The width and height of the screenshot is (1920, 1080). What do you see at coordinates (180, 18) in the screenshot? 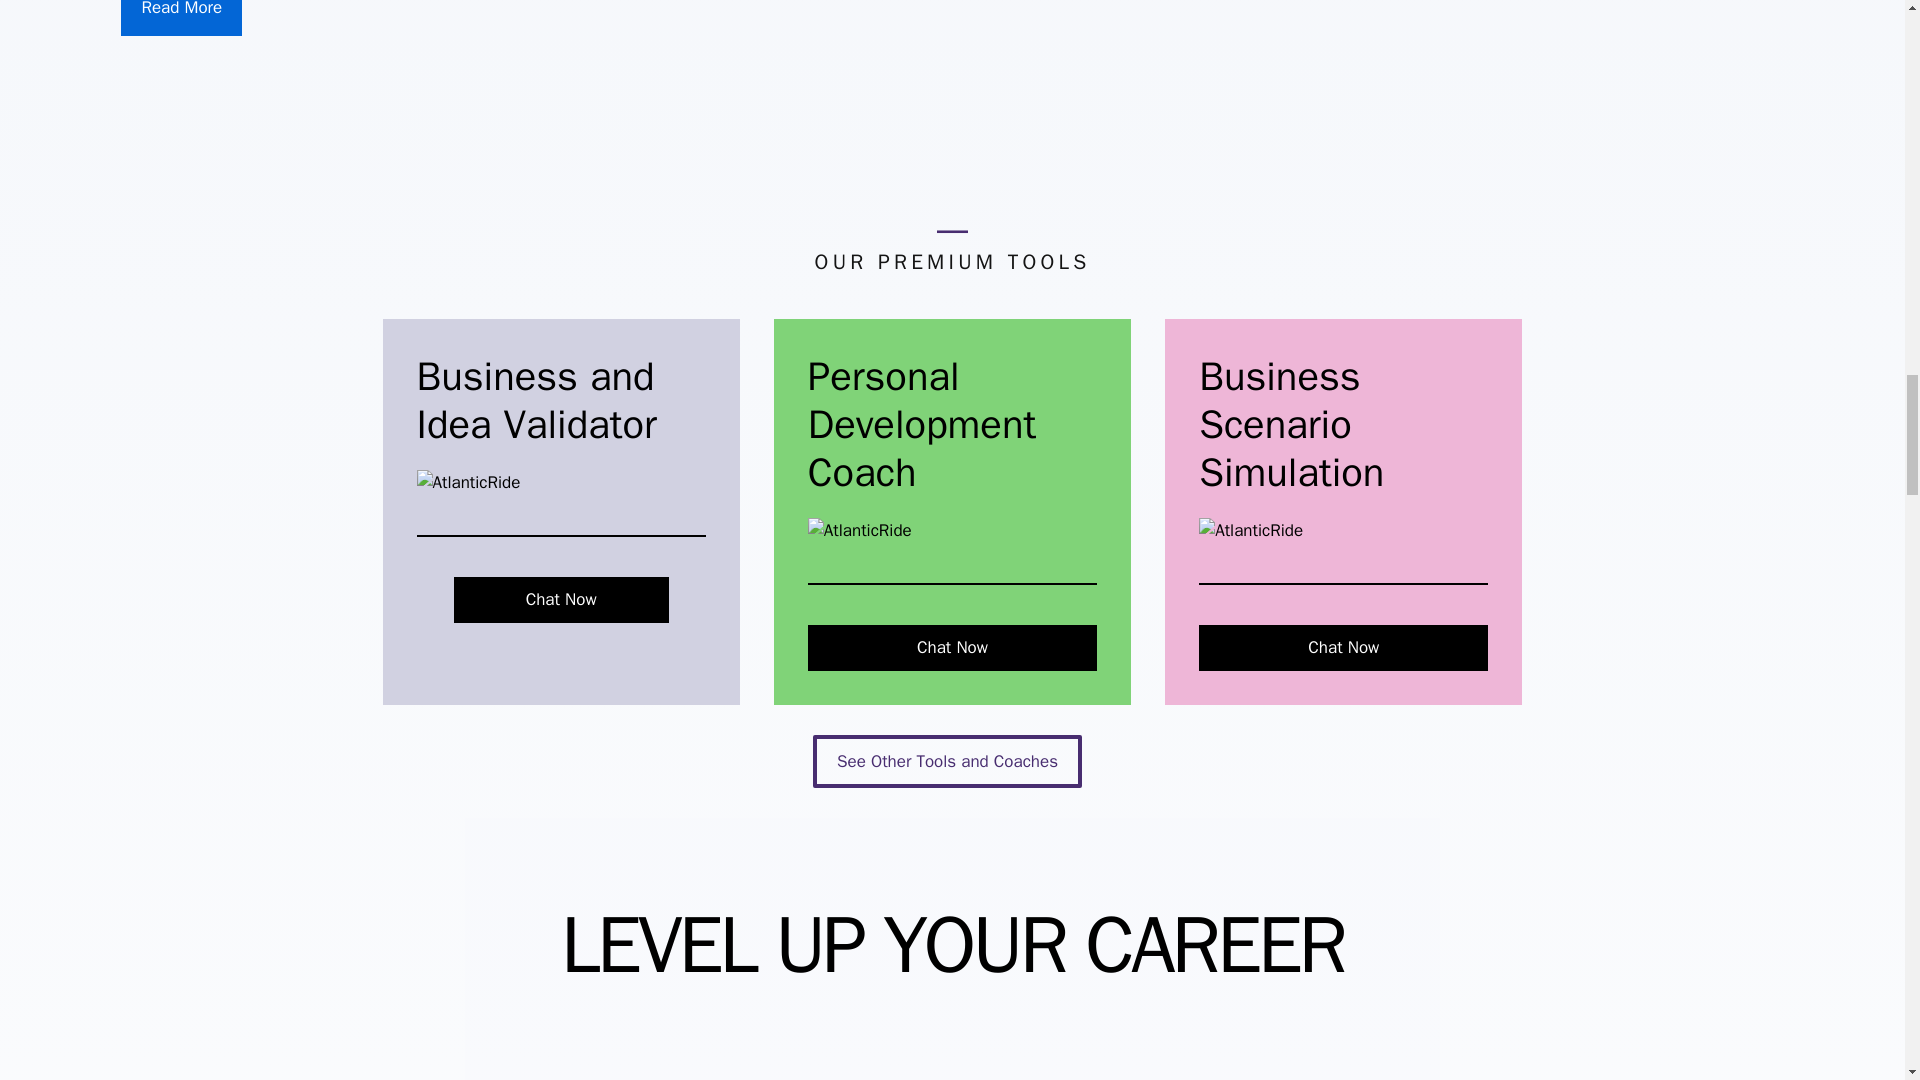
I see `Read More` at bounding box center [180, 18].